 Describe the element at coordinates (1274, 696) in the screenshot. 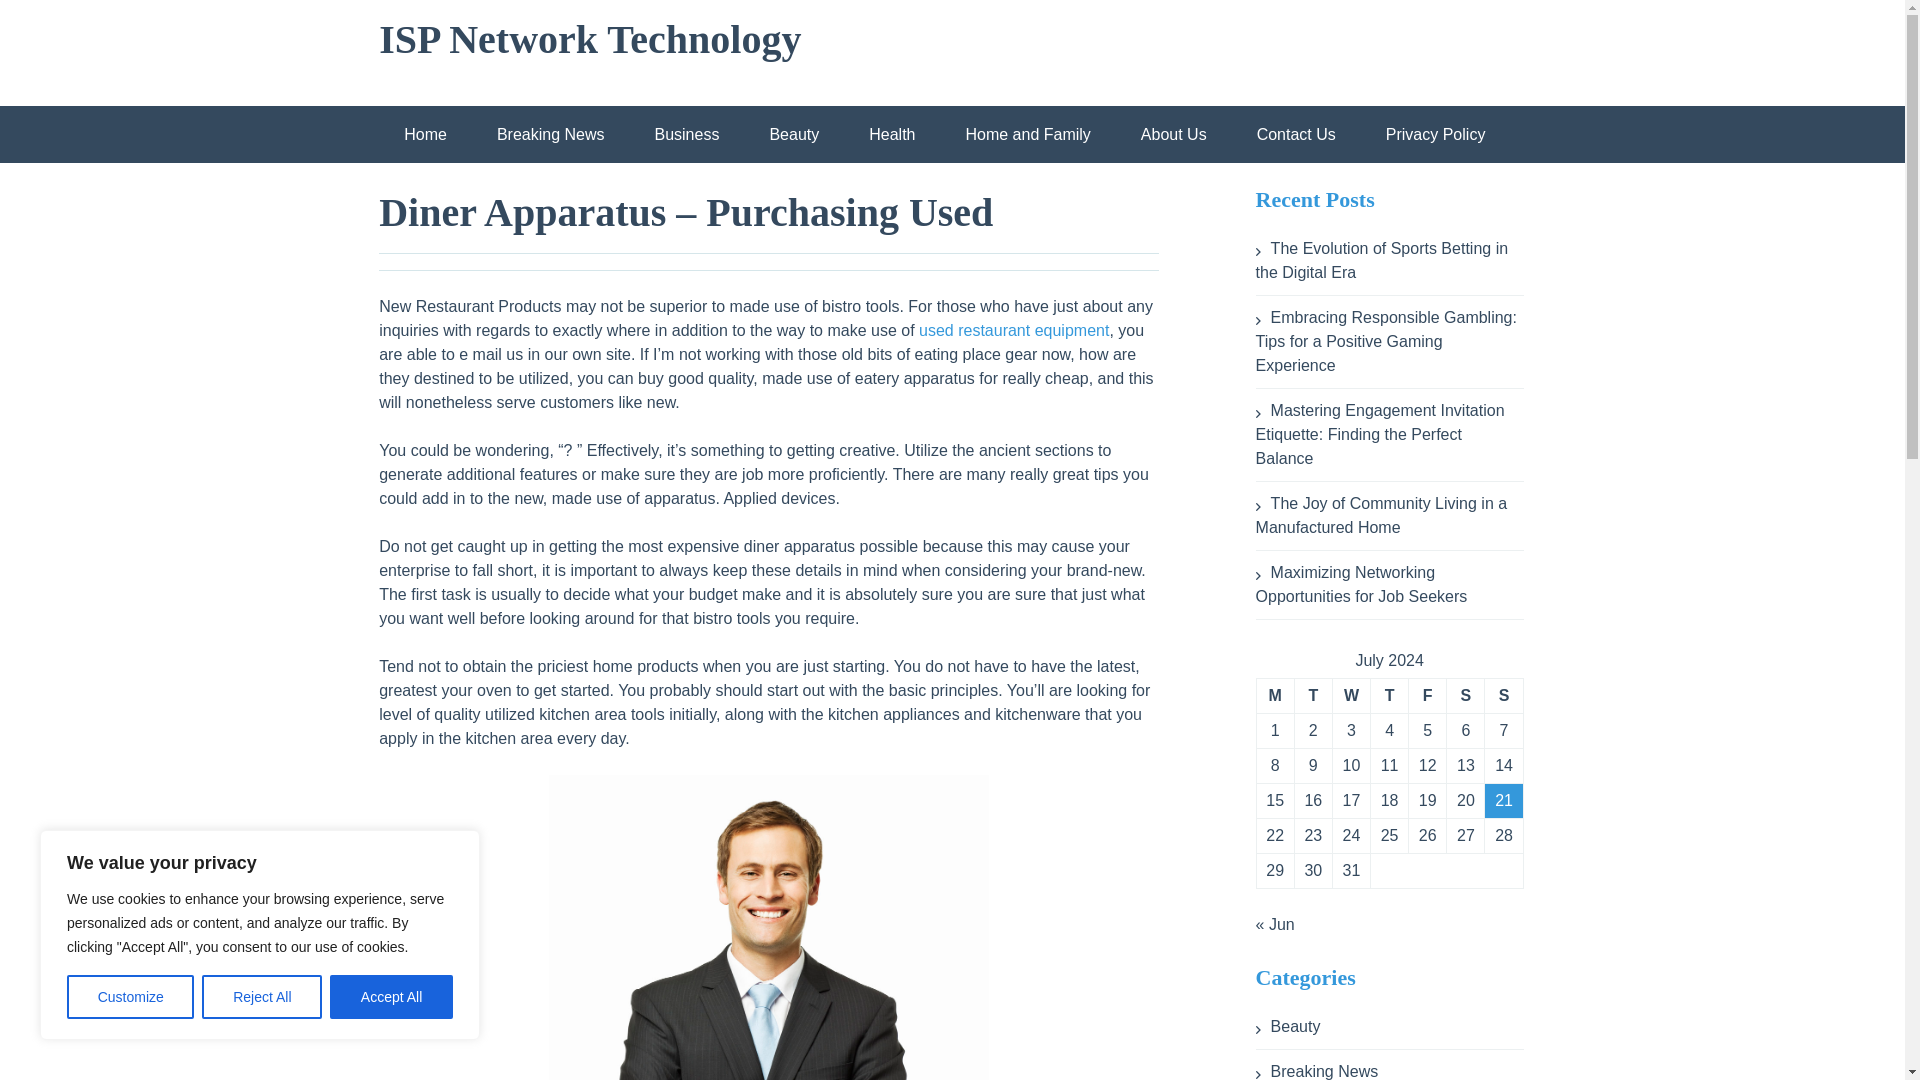

I see `Monday` at that location.